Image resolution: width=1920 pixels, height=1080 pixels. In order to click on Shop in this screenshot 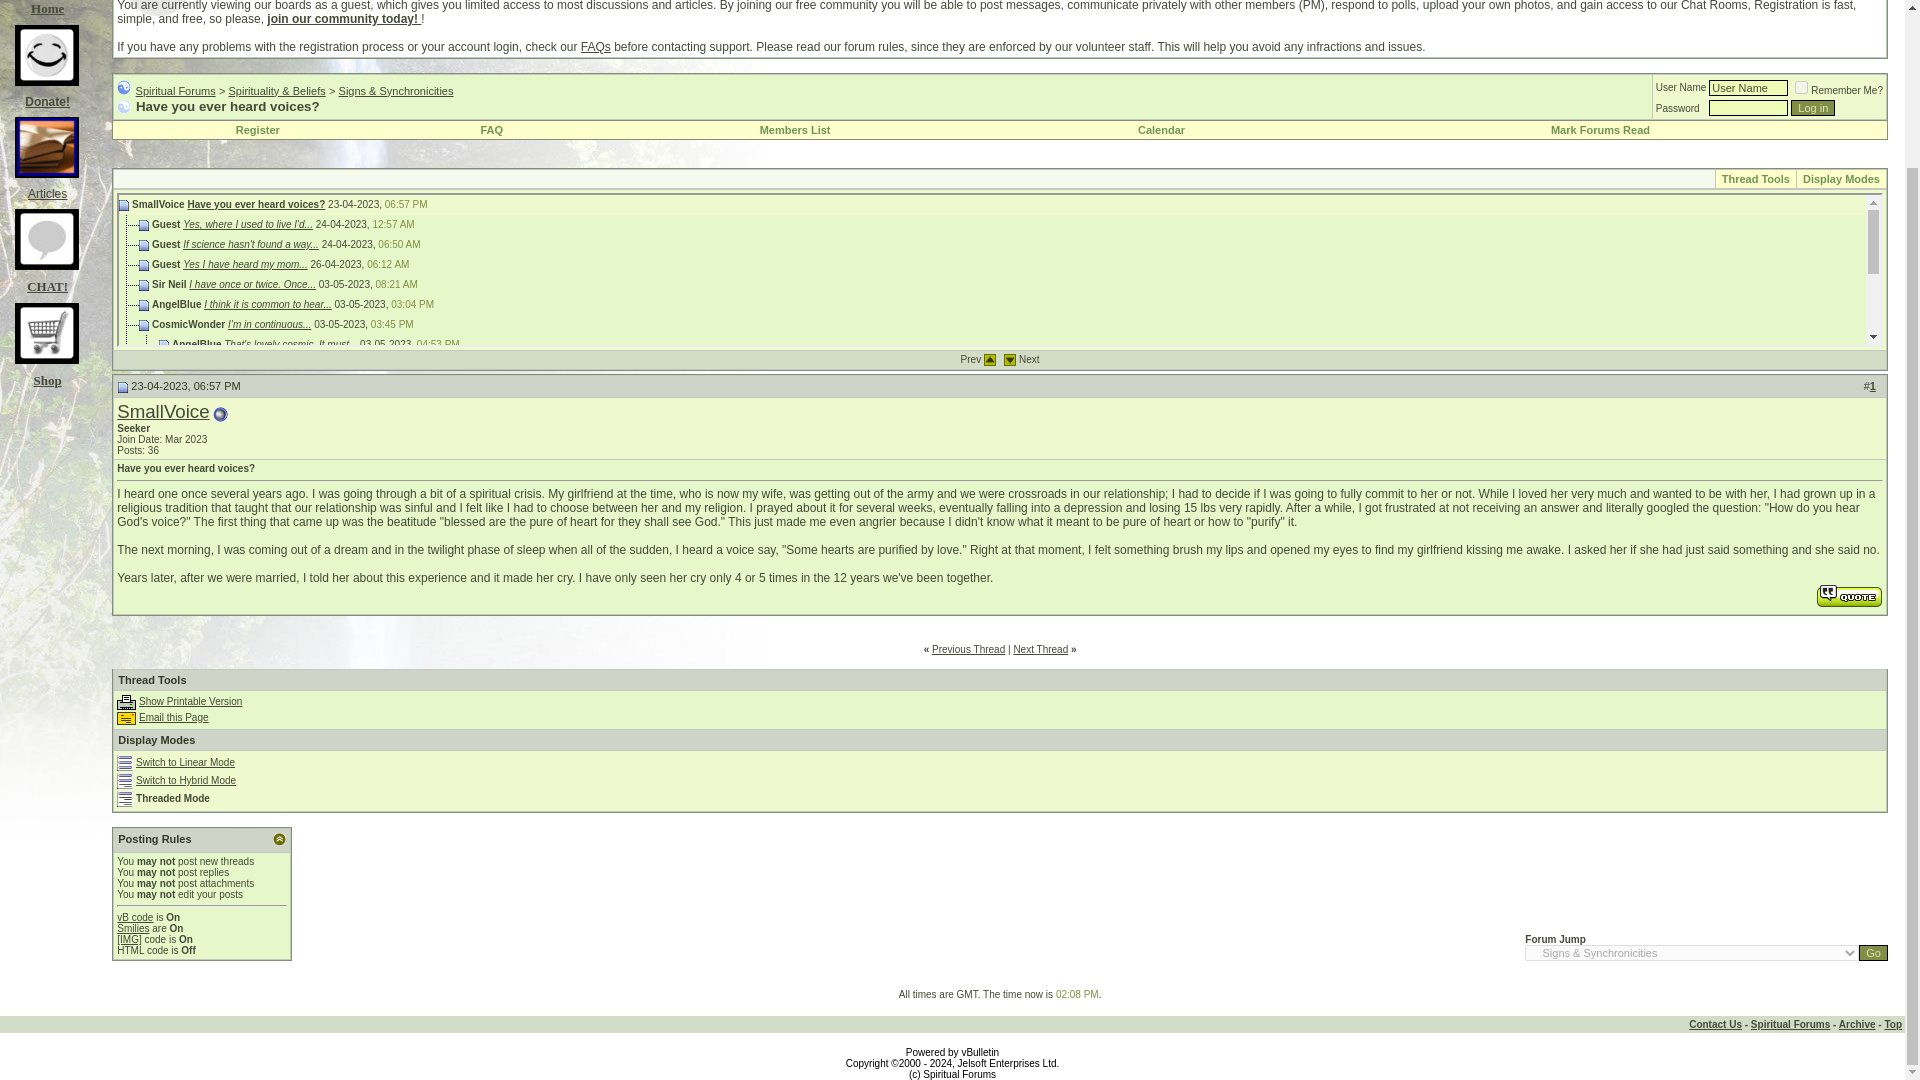, I will do `click(46, 372)`.